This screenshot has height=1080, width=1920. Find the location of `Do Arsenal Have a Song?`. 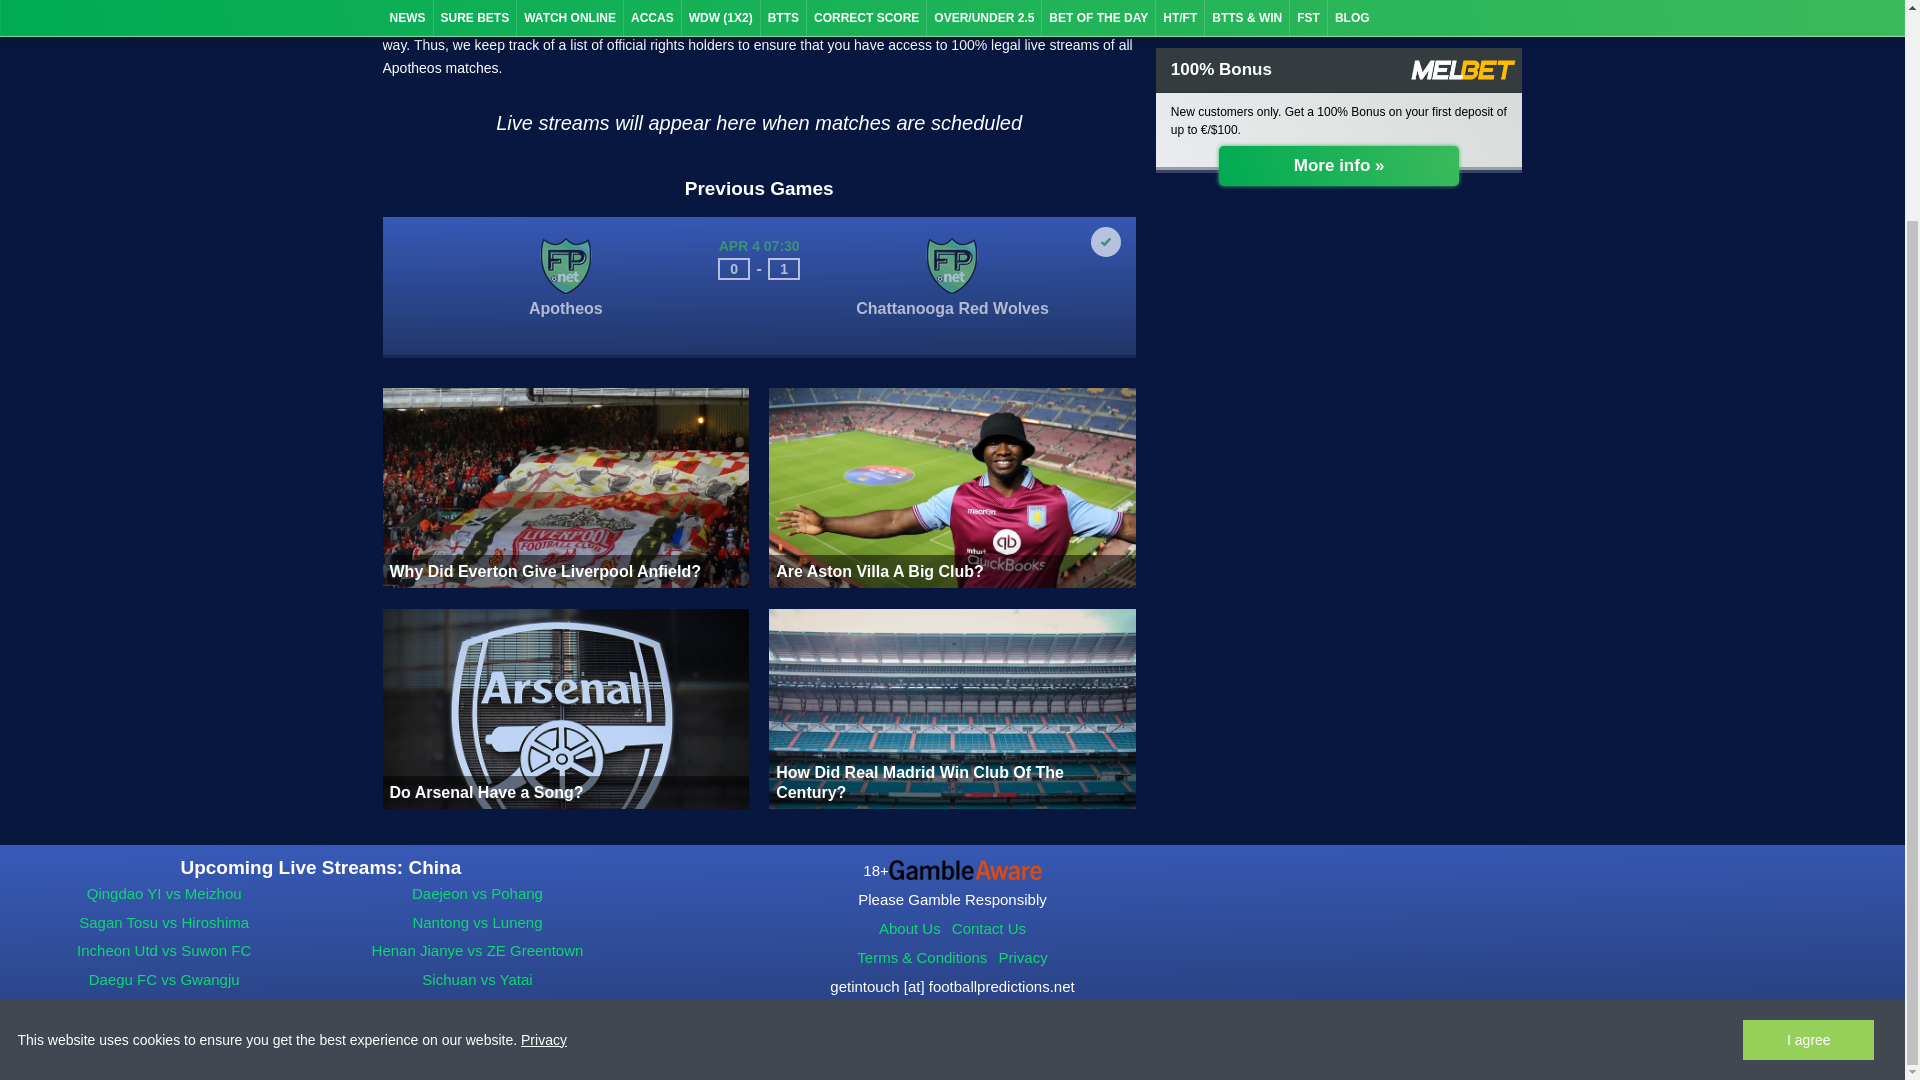

Do Arsenal Have a Song? is located at coordinates (565, 708).